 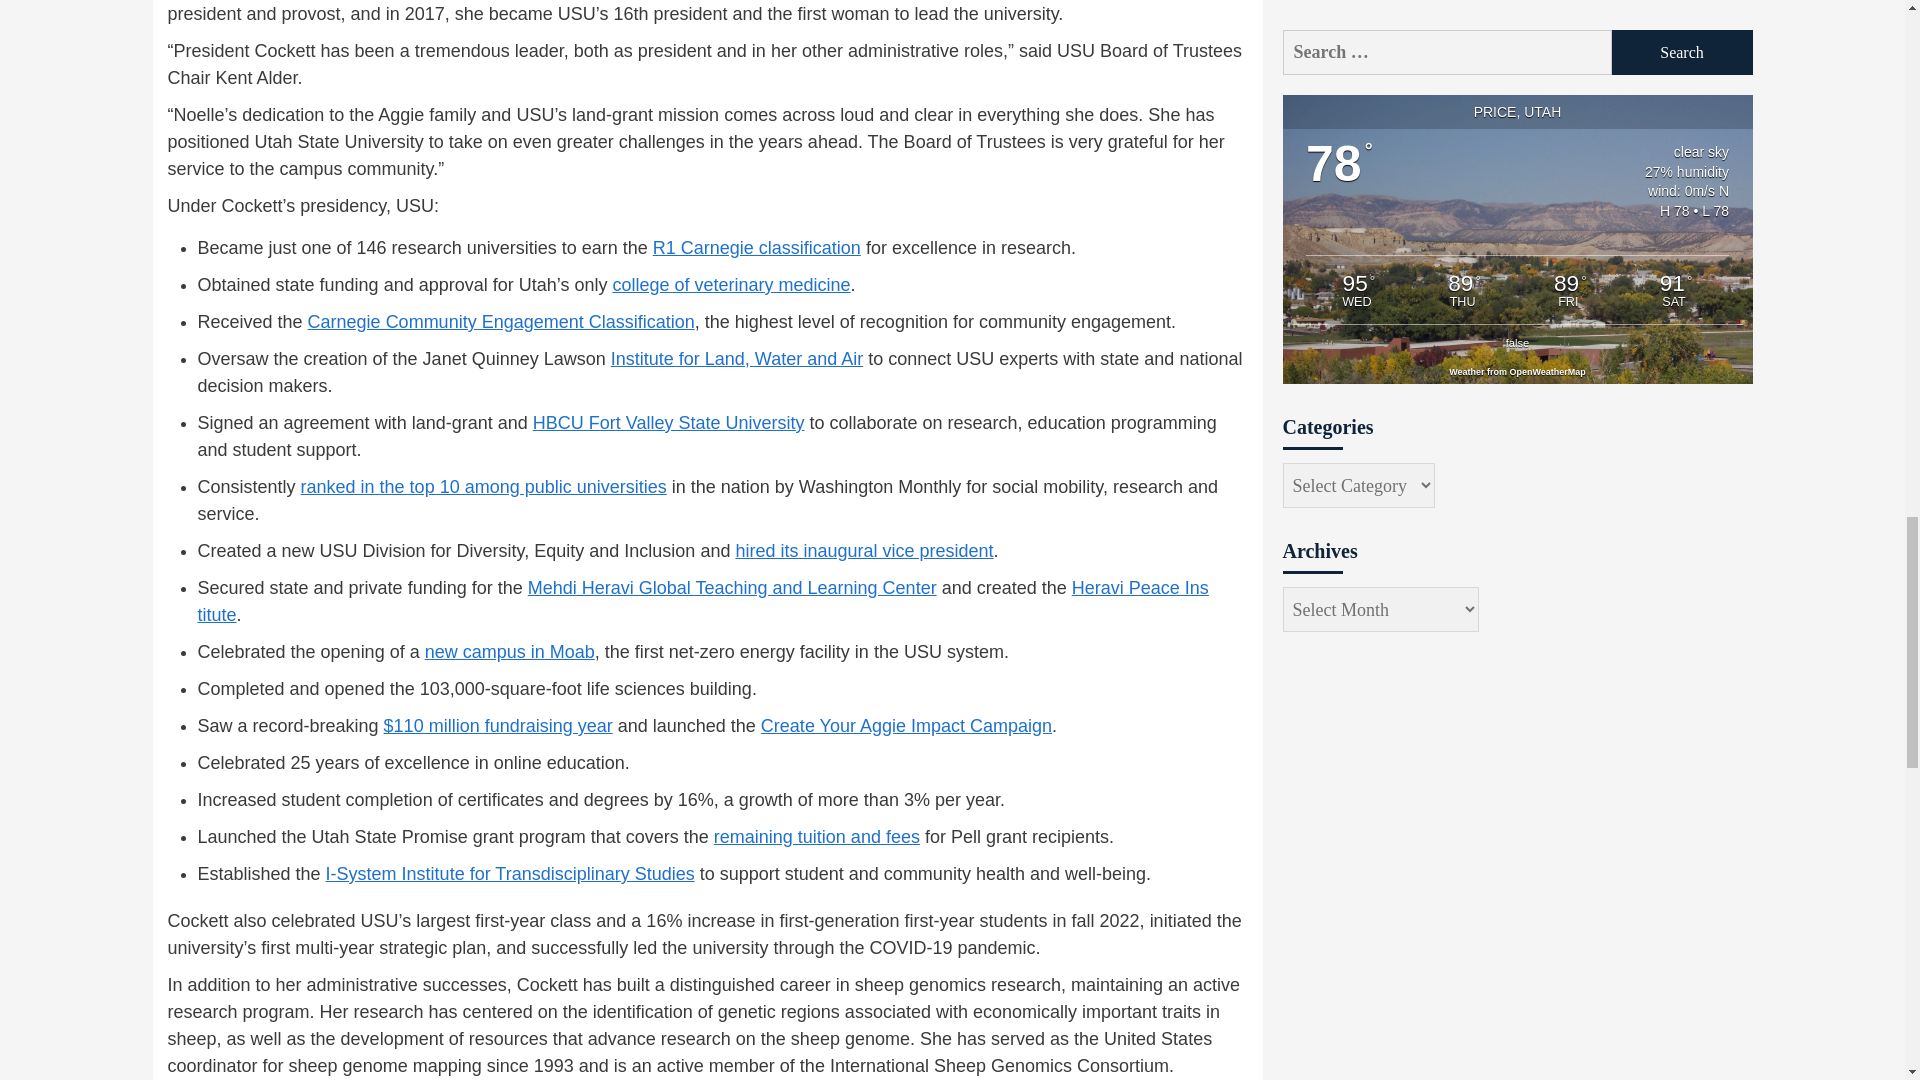 I want to click on Carnegie Community Engagement Classification, so click(x=501, y=322).